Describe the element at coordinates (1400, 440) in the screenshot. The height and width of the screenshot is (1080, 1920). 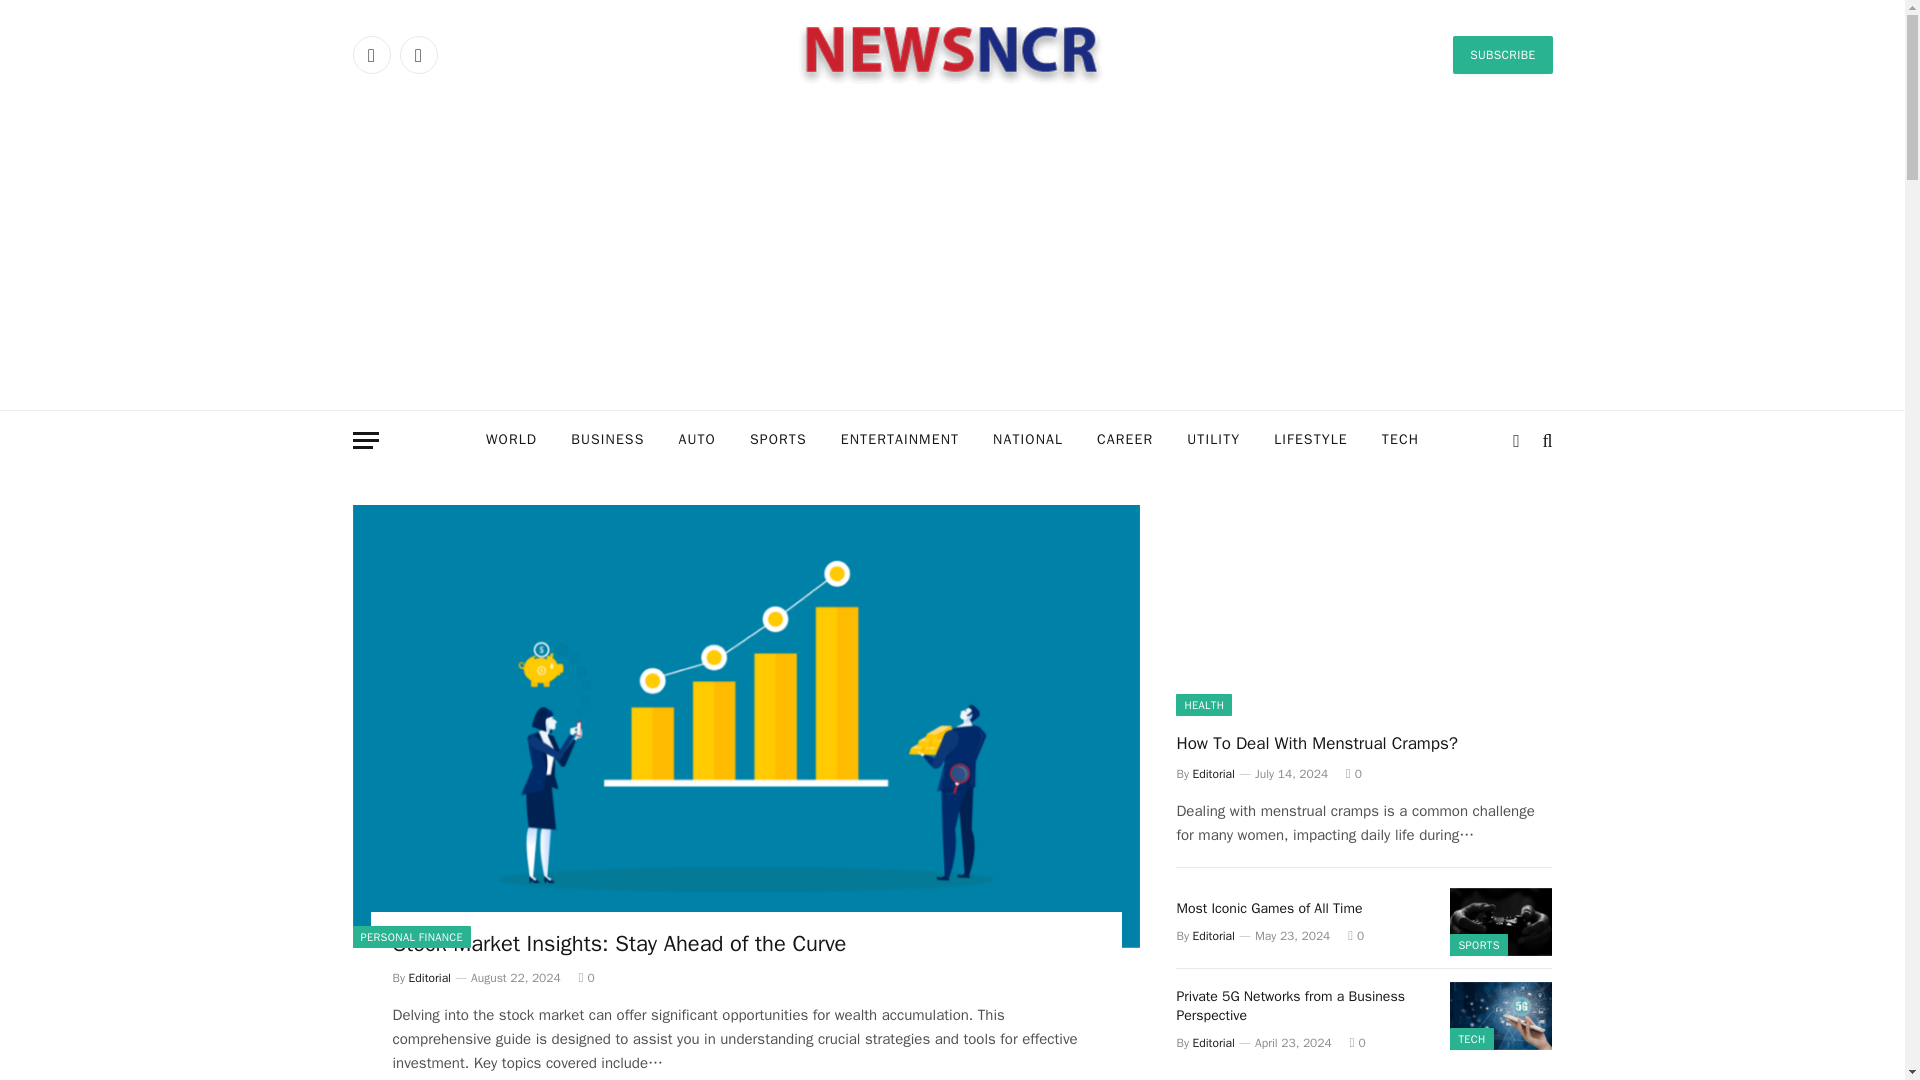
I see `TECH` at that location.